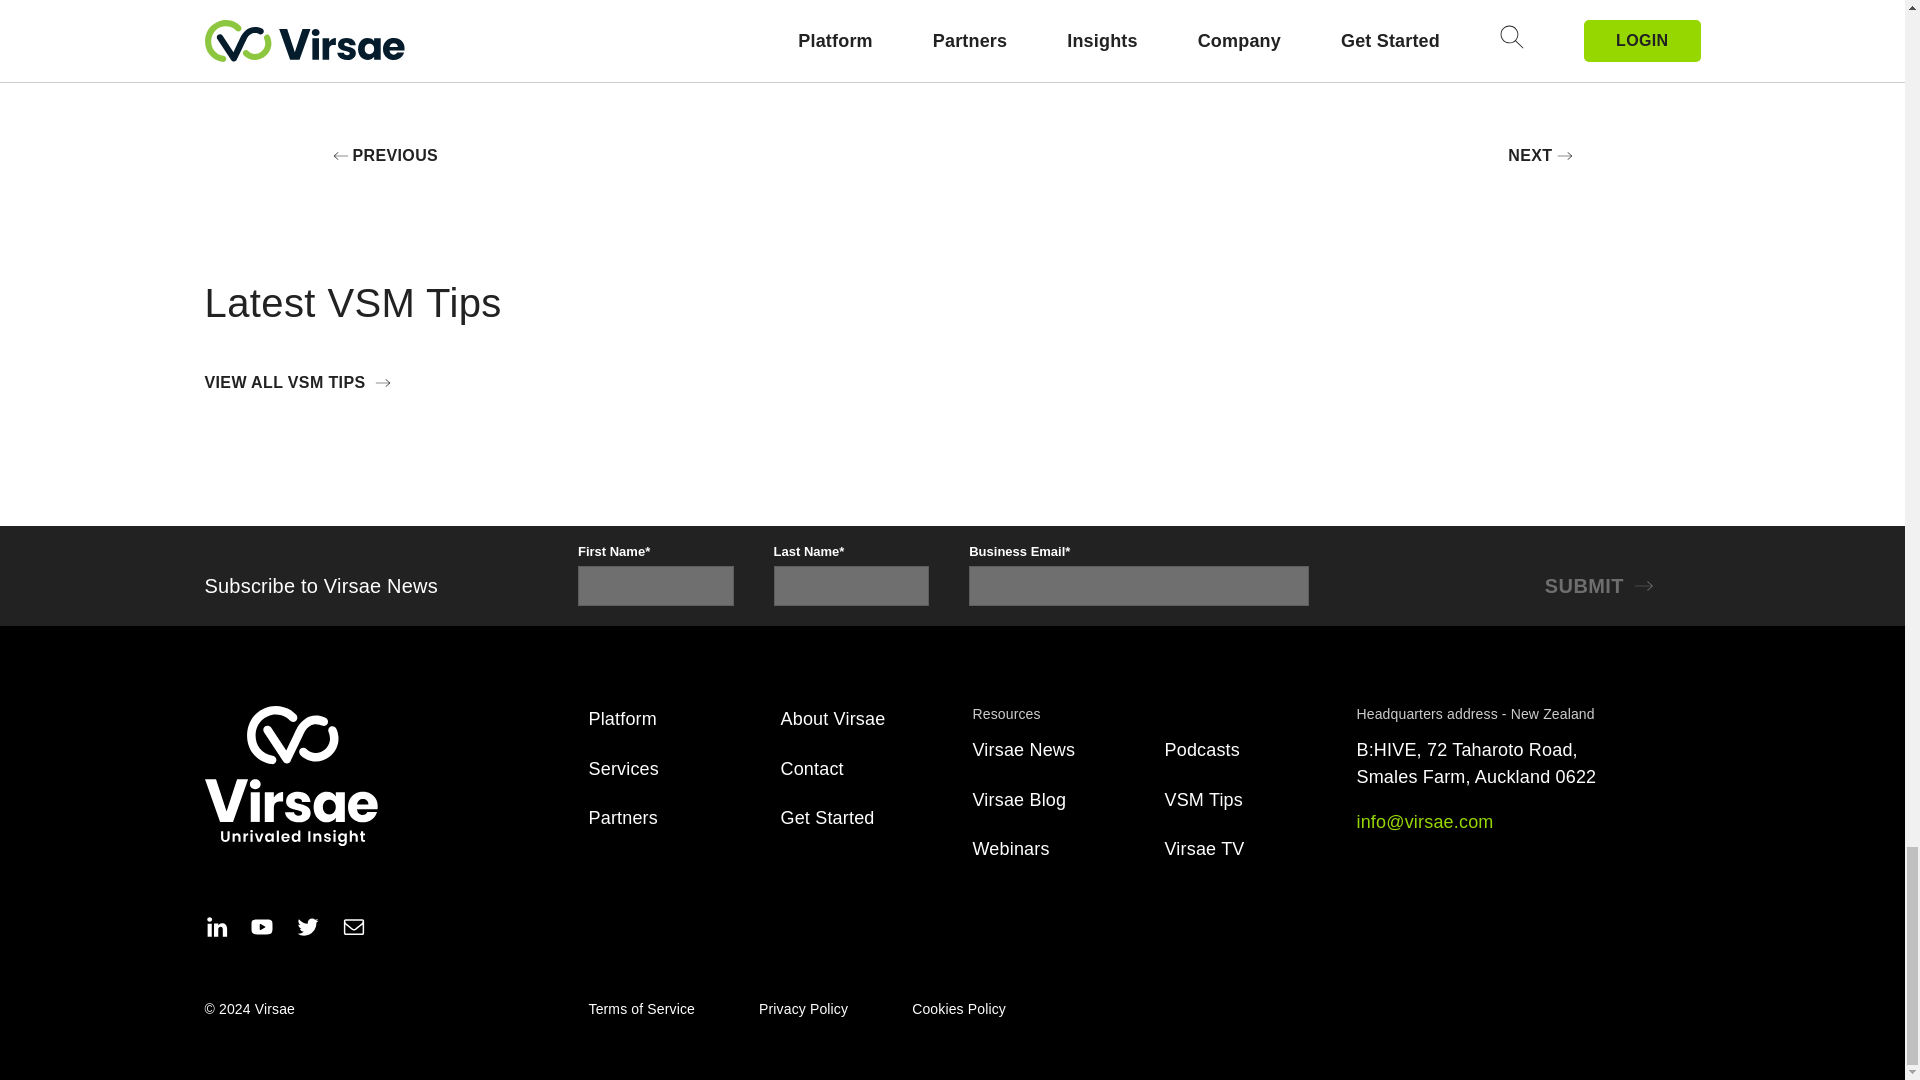 The image size is (1920, 1080). Describe the element at coordinates (622, 768) in the screenshot. I see `Services` at that location.